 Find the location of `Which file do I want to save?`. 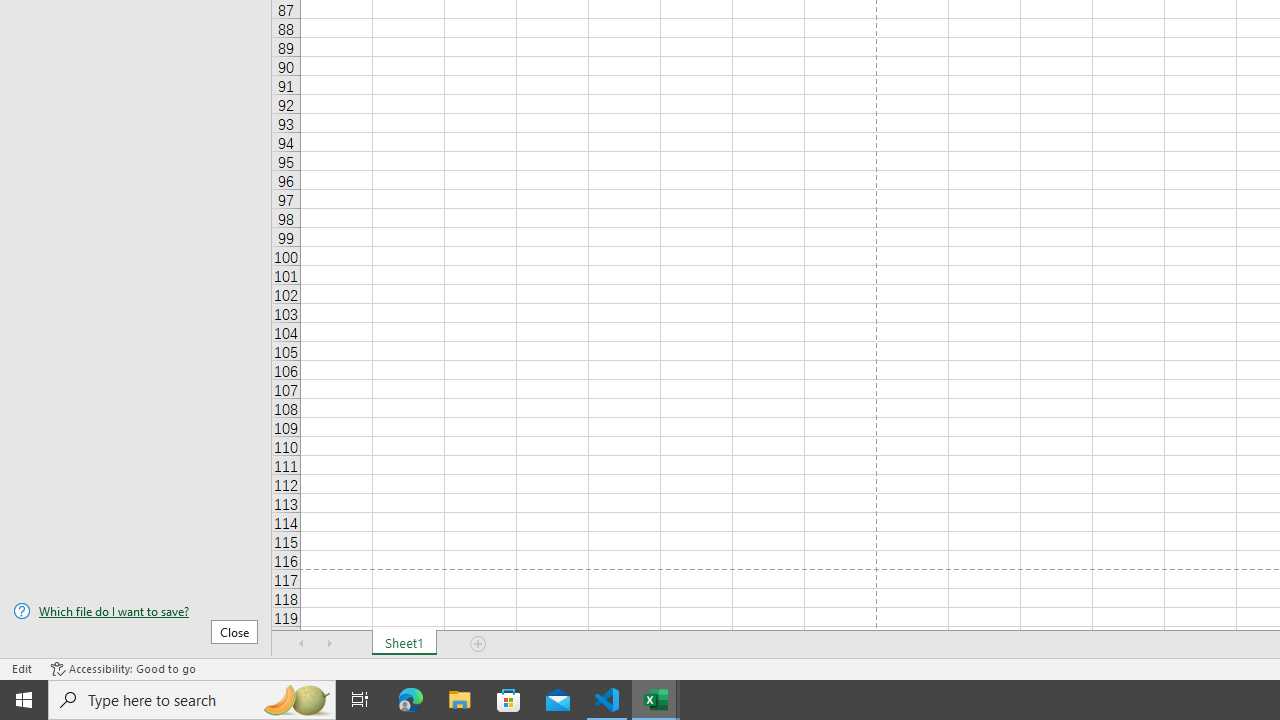

Which file do I want to save? is located at coordinates (136, 611).